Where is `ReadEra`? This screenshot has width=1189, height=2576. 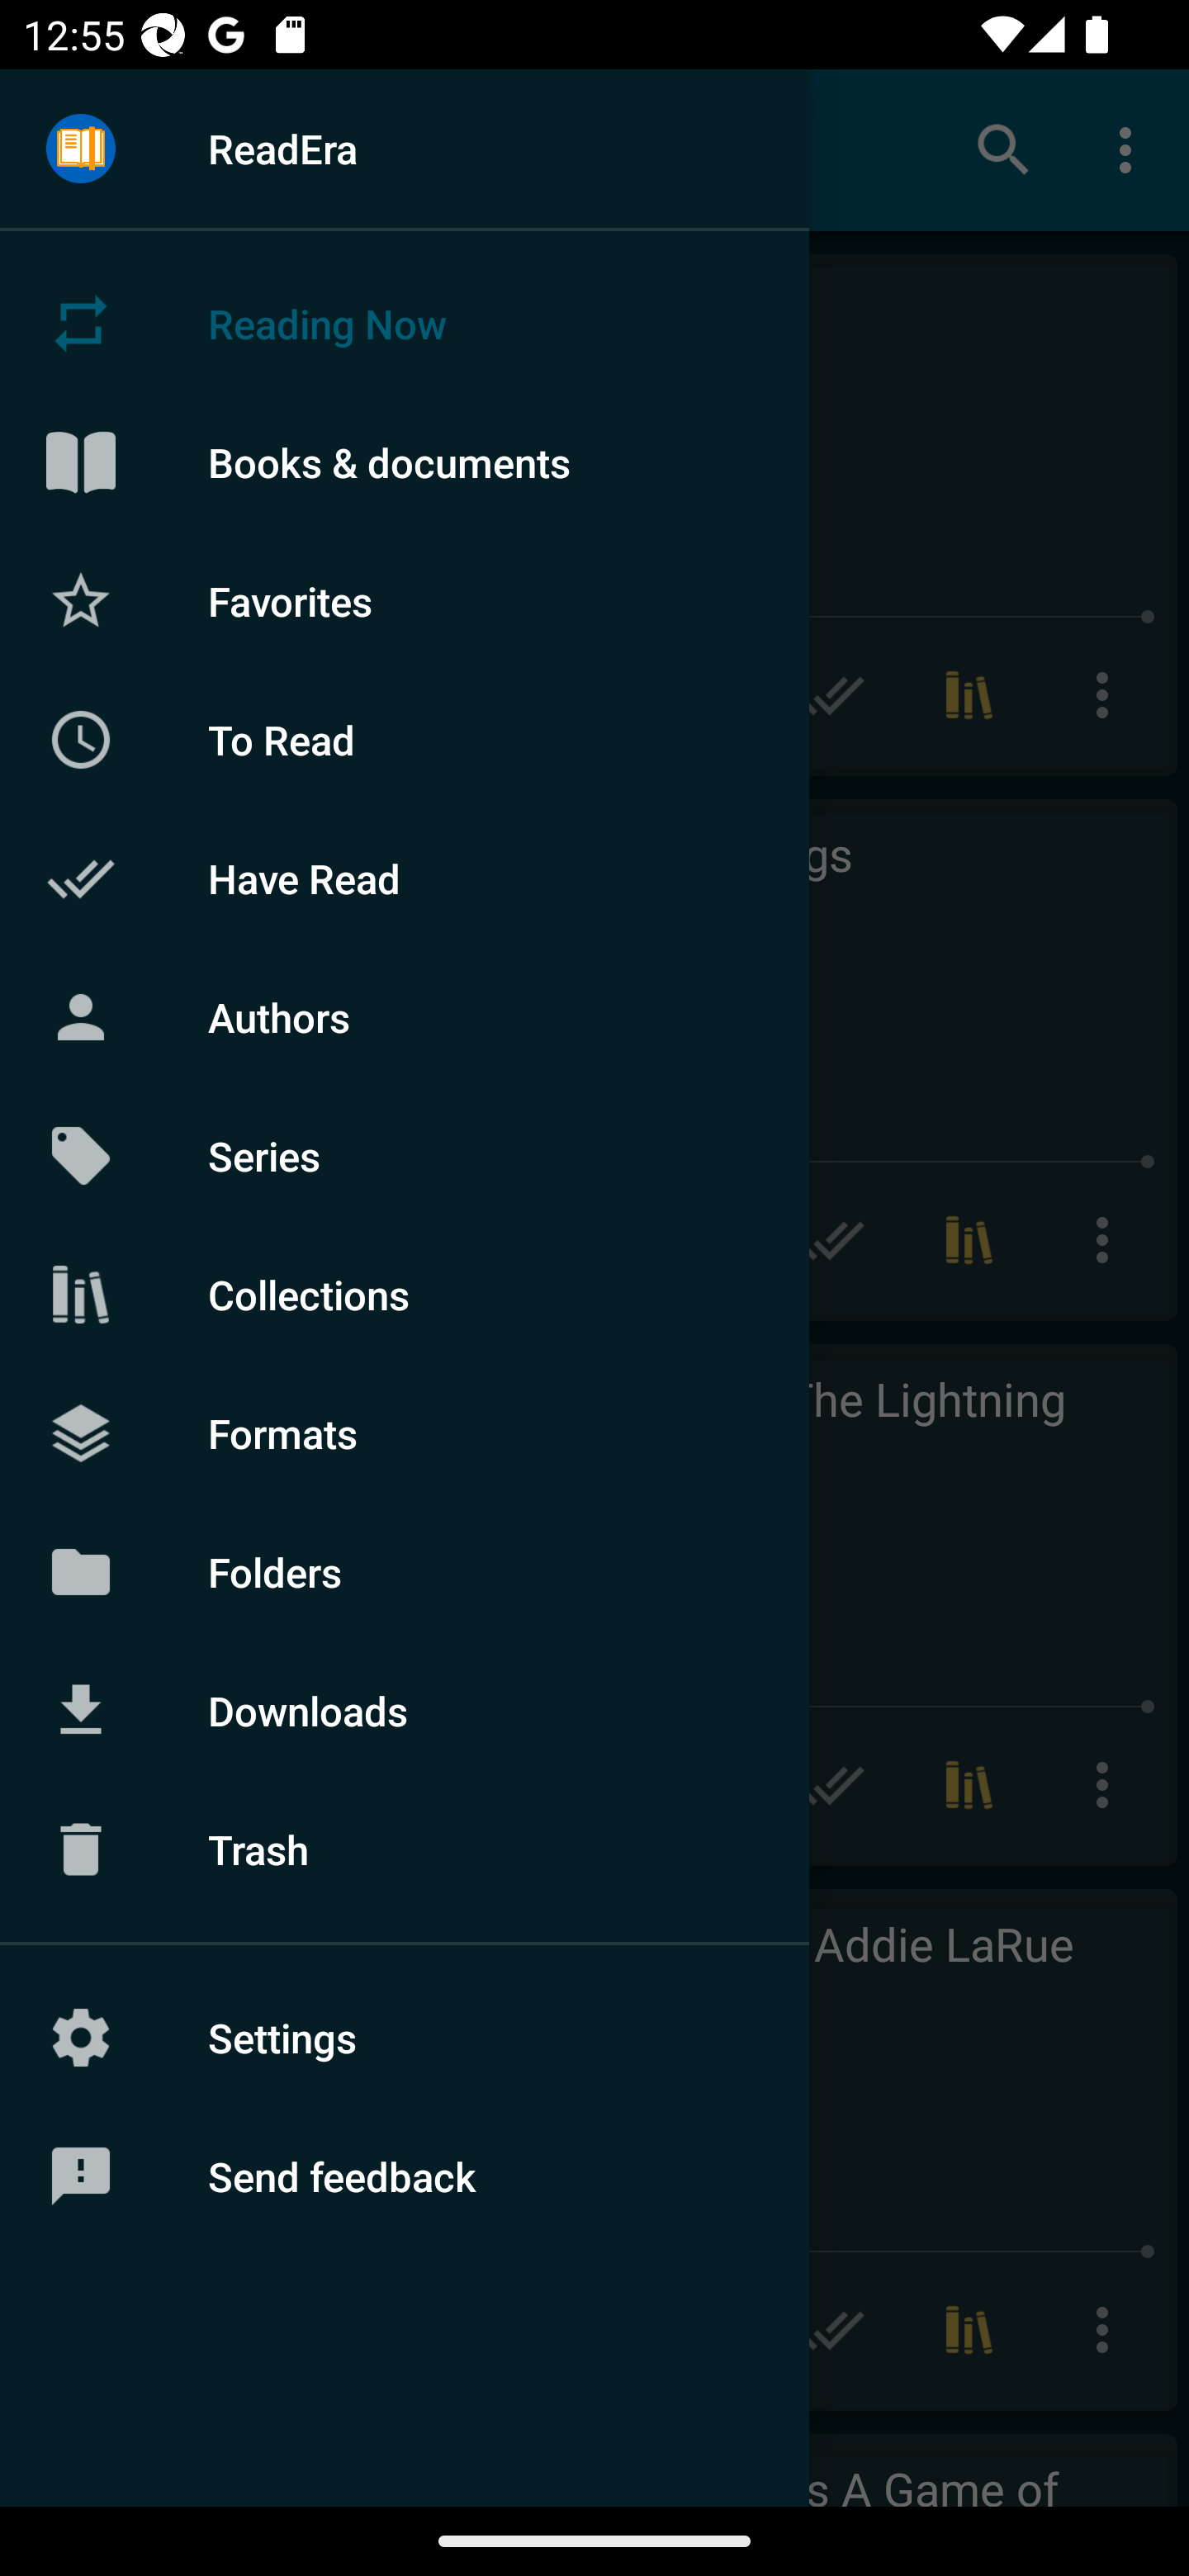 ReadEra is located at coordinates (405, 148).